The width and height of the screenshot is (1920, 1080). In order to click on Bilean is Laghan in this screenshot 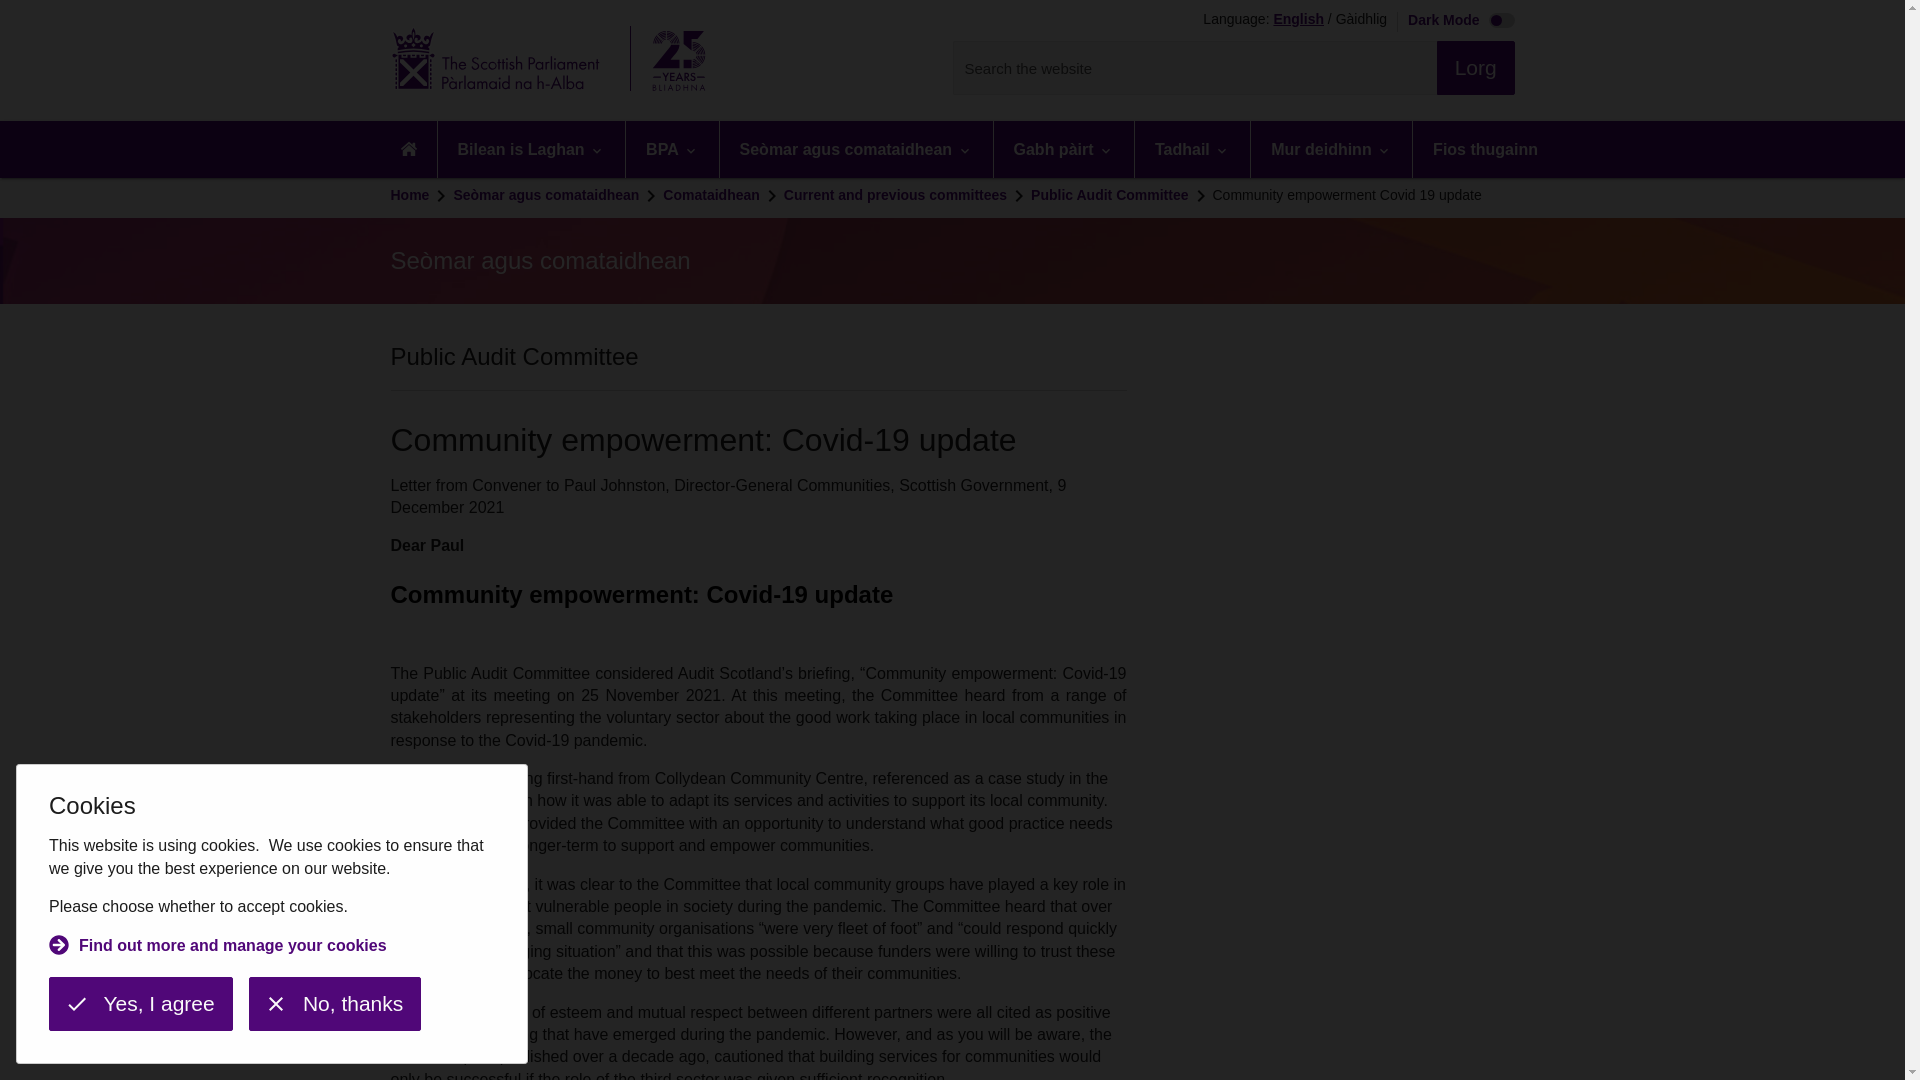, I will do `click(531, 149)`.